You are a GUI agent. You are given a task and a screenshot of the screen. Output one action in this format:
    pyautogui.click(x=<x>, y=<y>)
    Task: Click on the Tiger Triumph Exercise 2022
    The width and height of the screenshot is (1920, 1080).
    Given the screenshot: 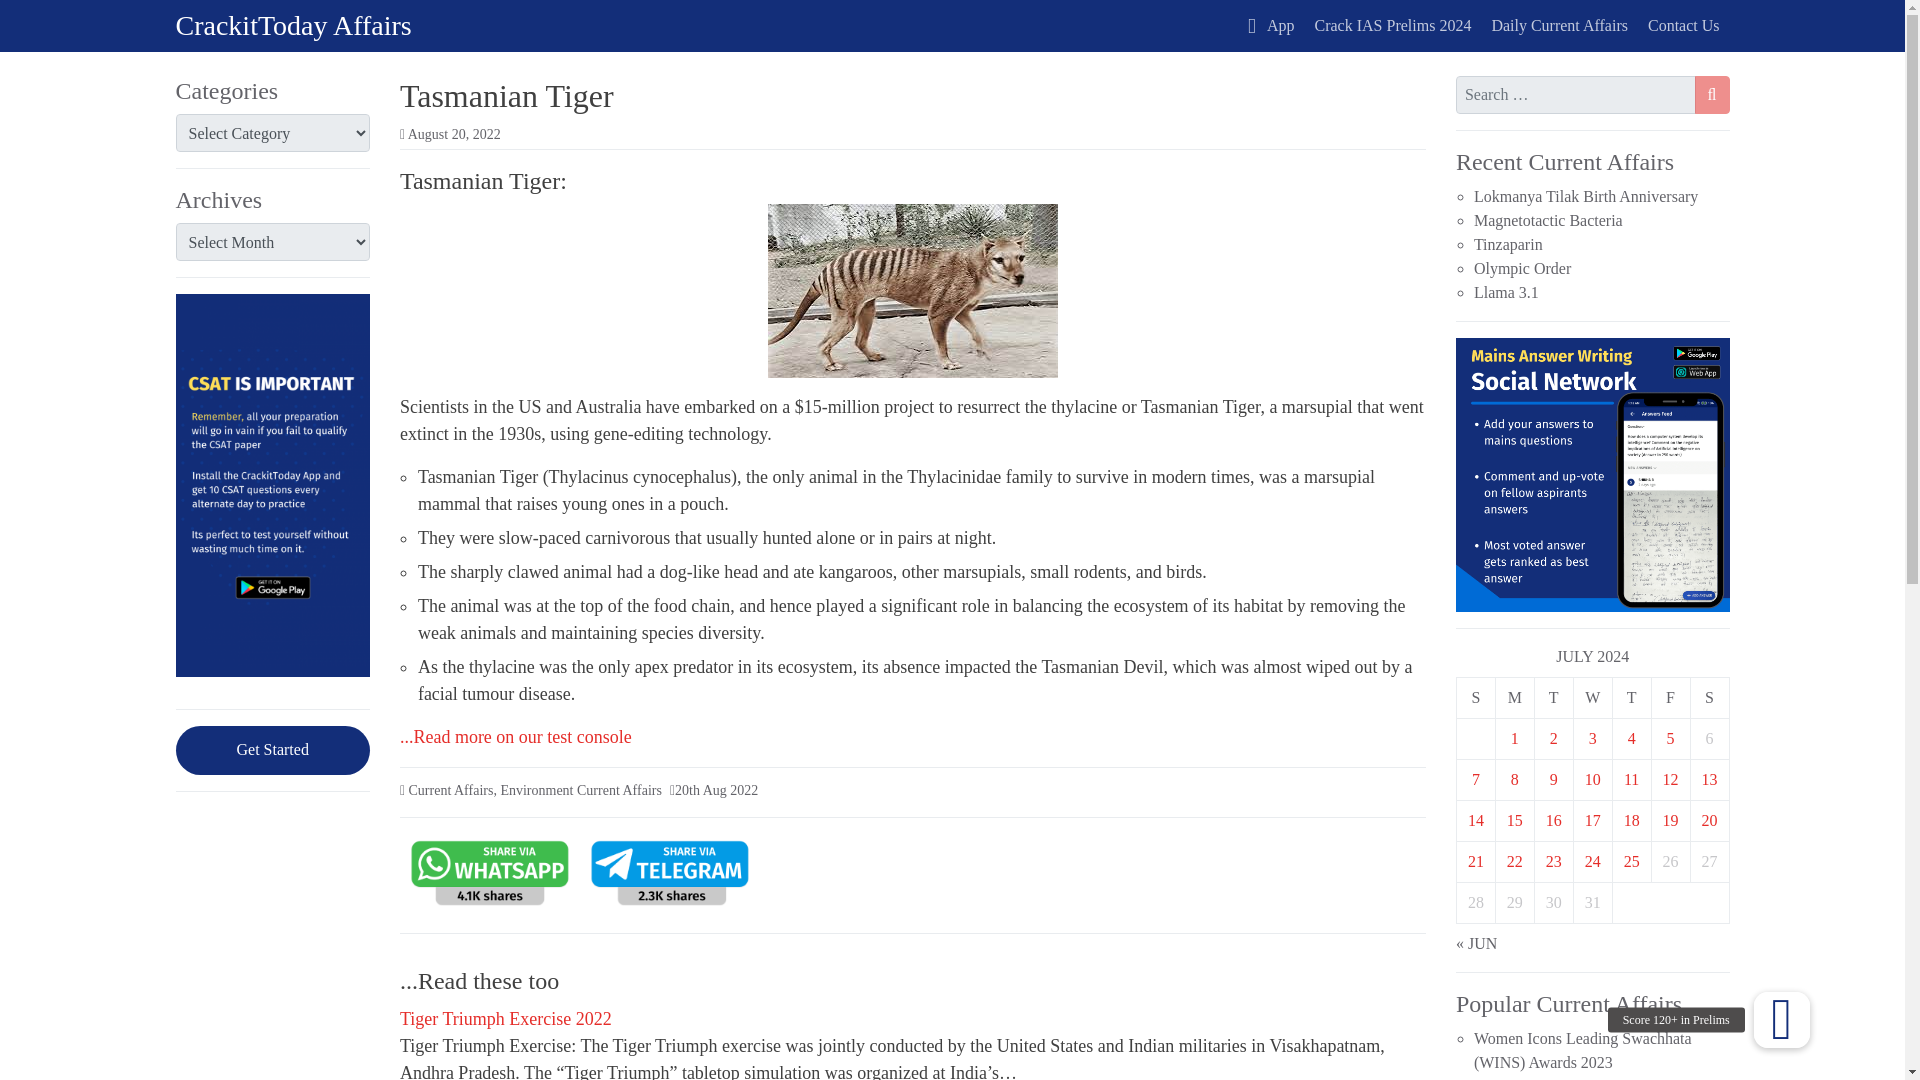 What is the action you would take?
    pyautogui.click(x=506, y=1020)
    